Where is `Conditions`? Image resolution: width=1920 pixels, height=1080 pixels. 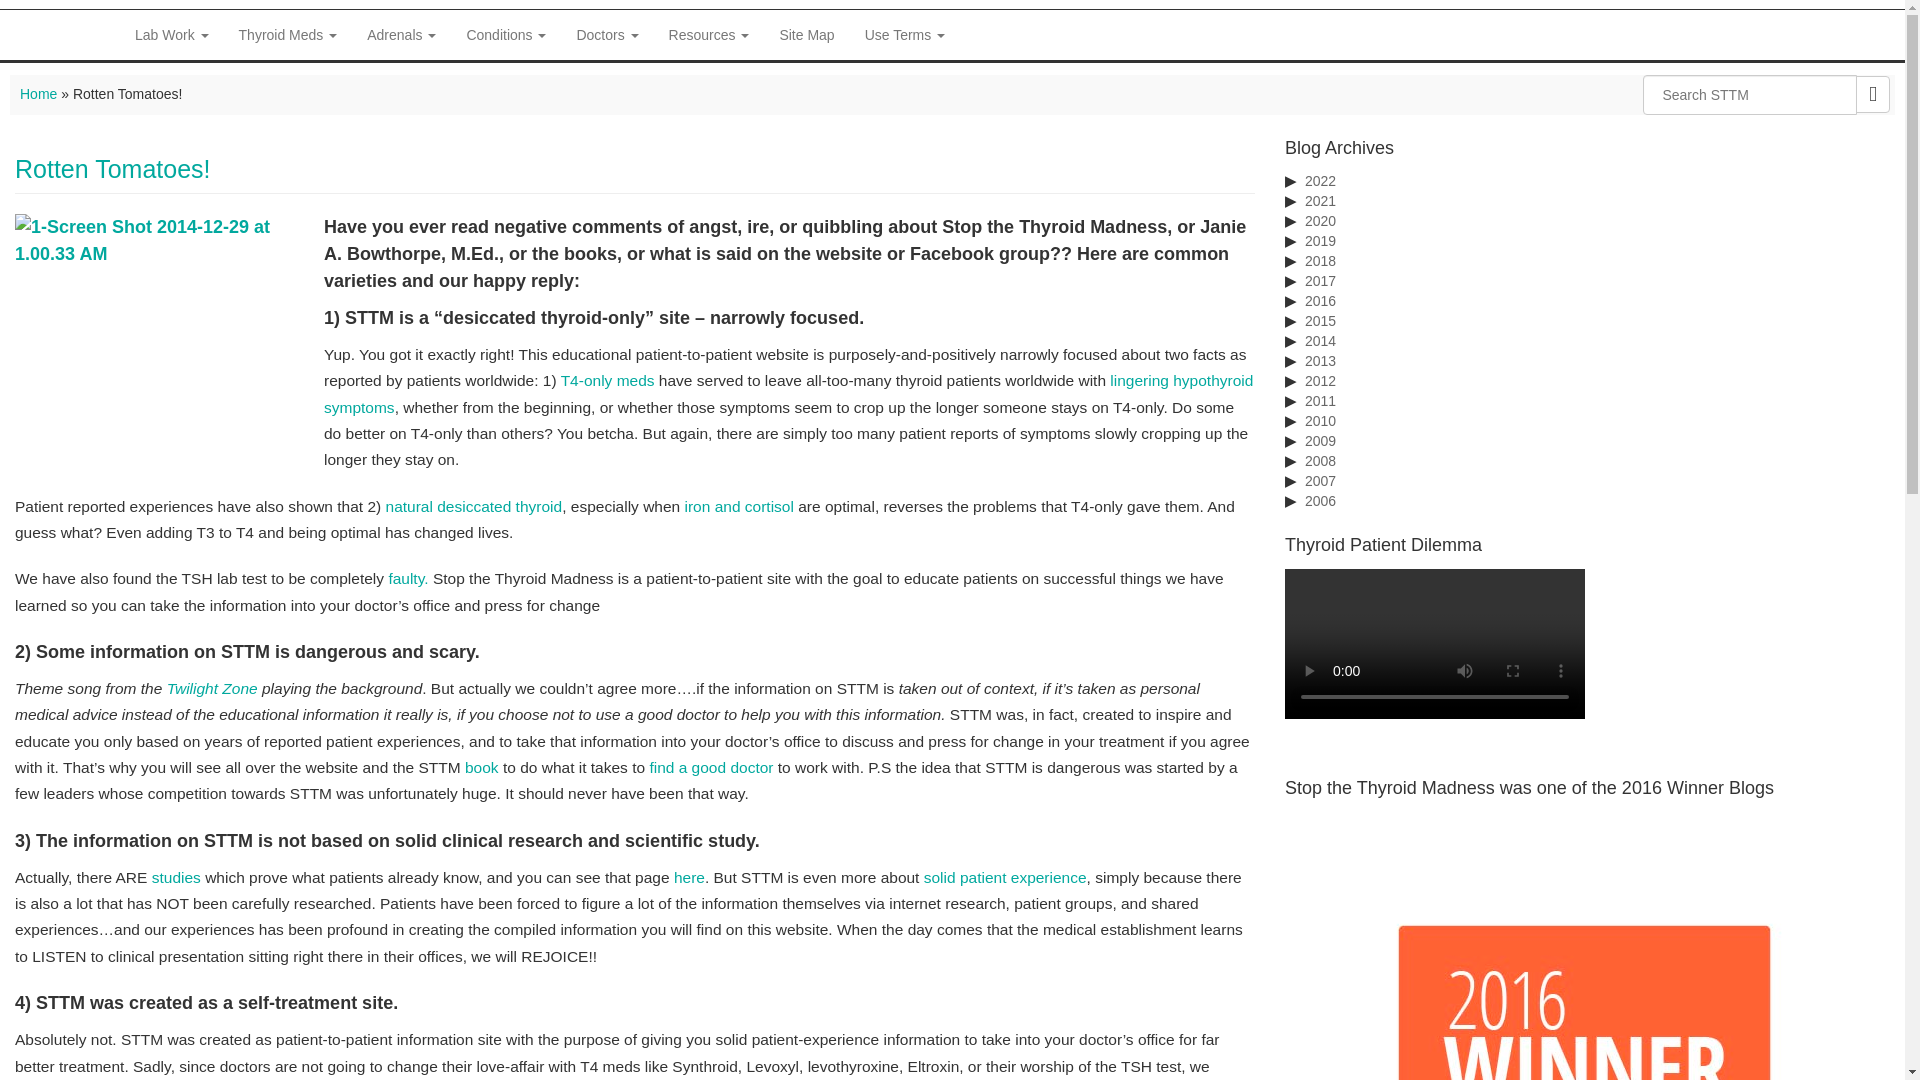
Conditions is located at coordinates (506, 34).